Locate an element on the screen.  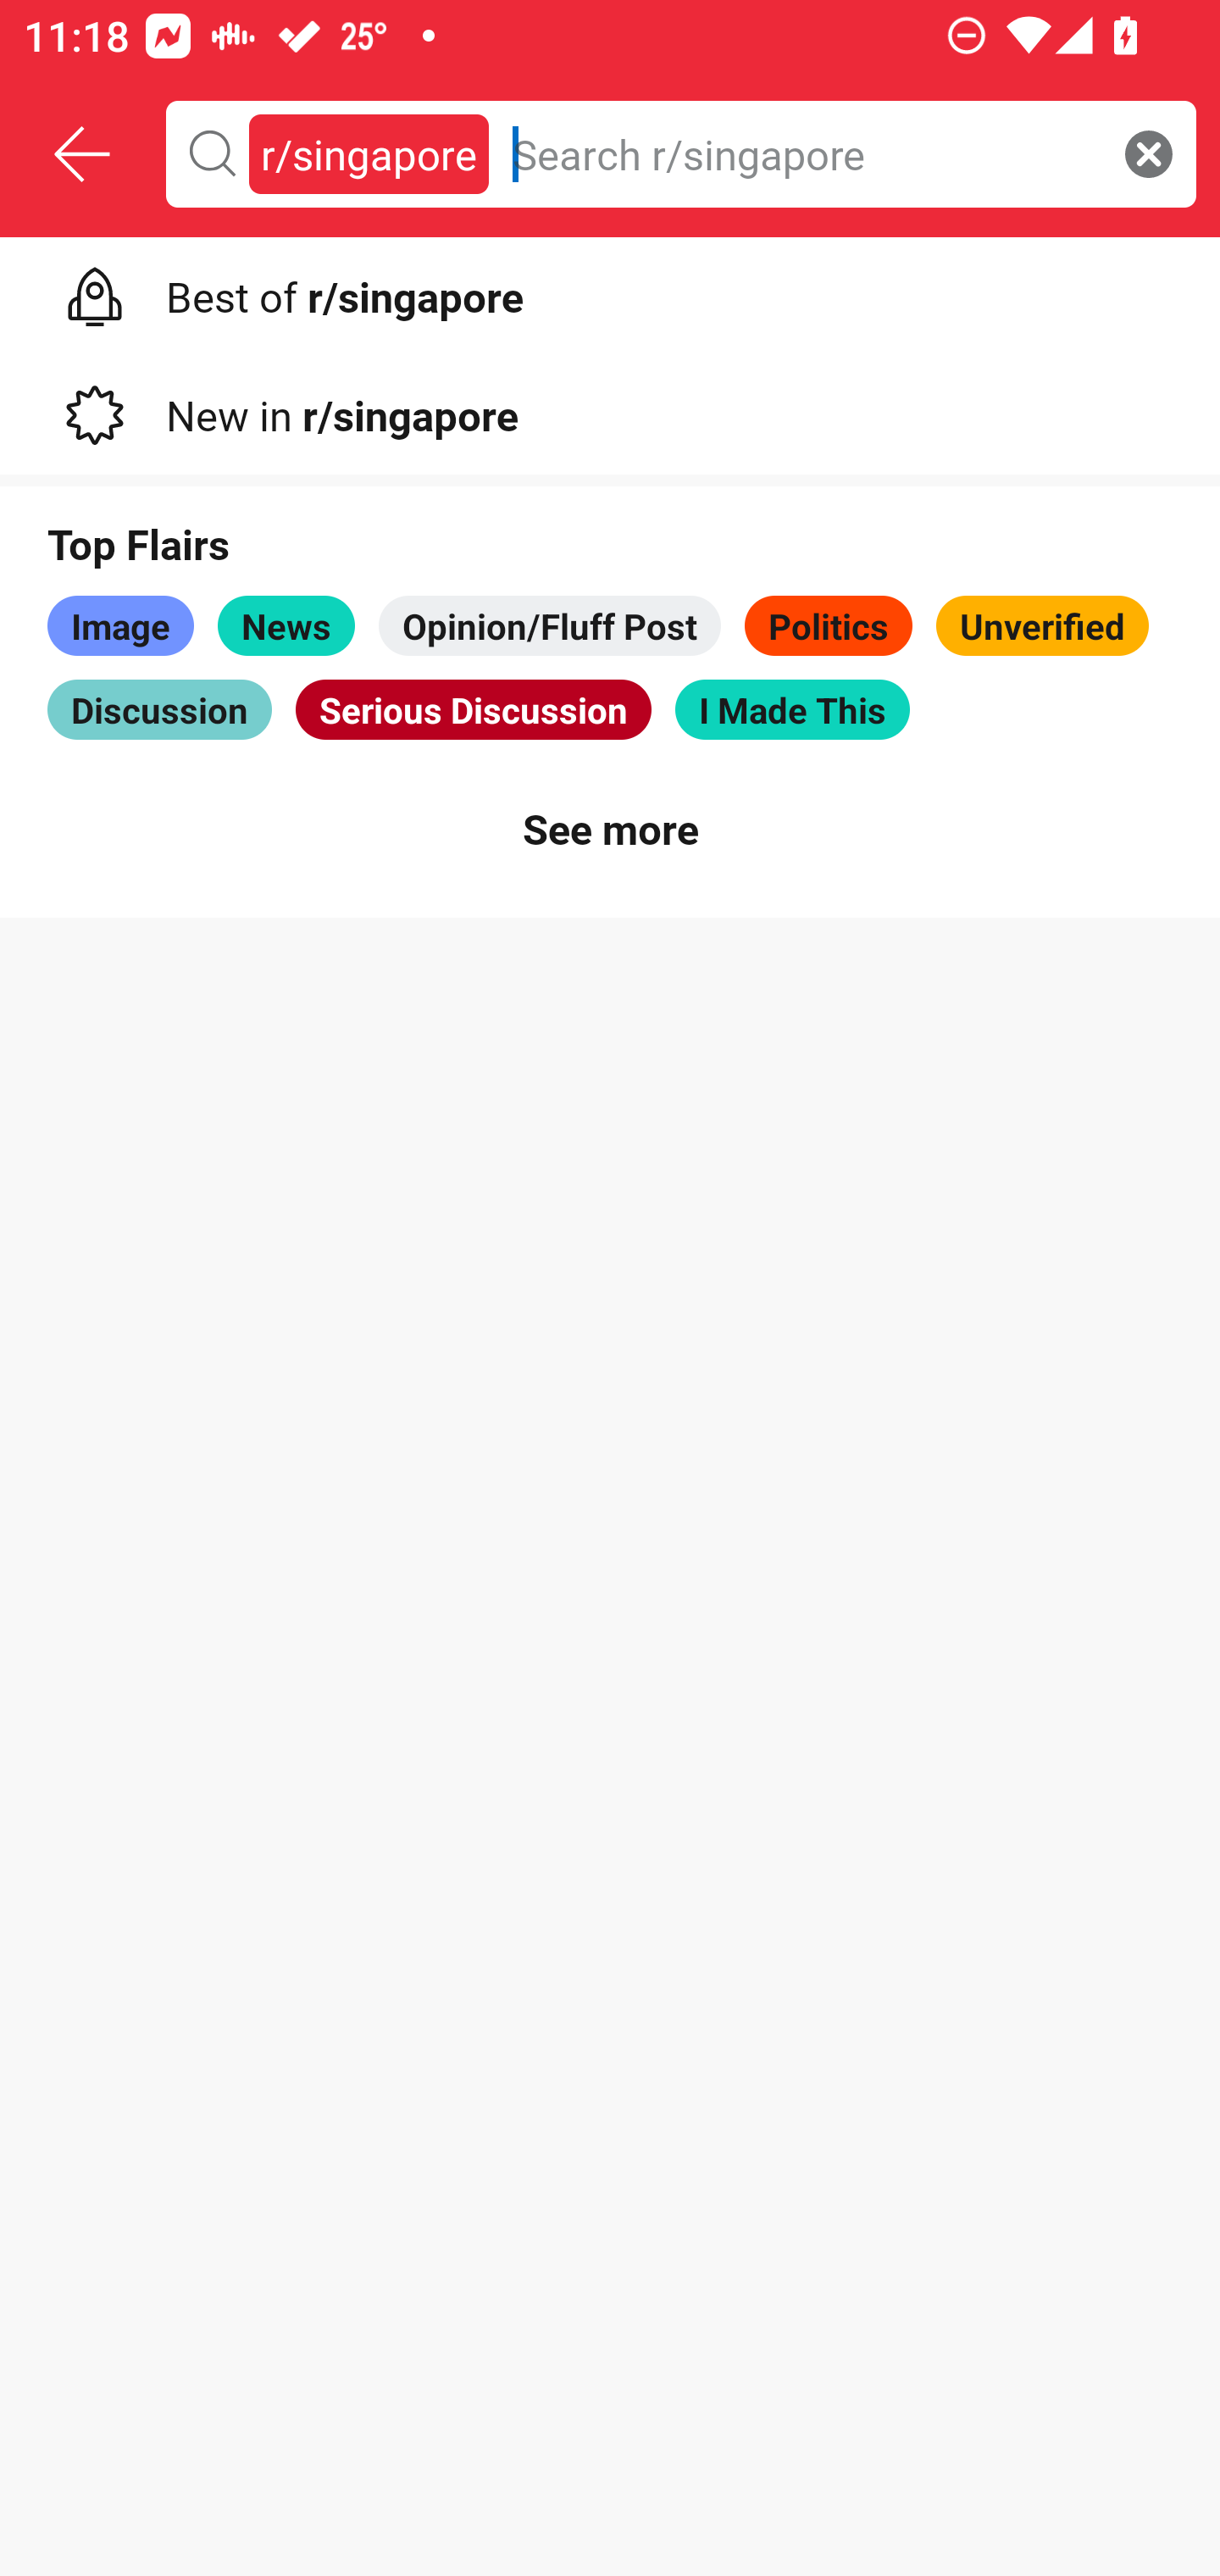
Clear search is located at coordinates (1149, 153).